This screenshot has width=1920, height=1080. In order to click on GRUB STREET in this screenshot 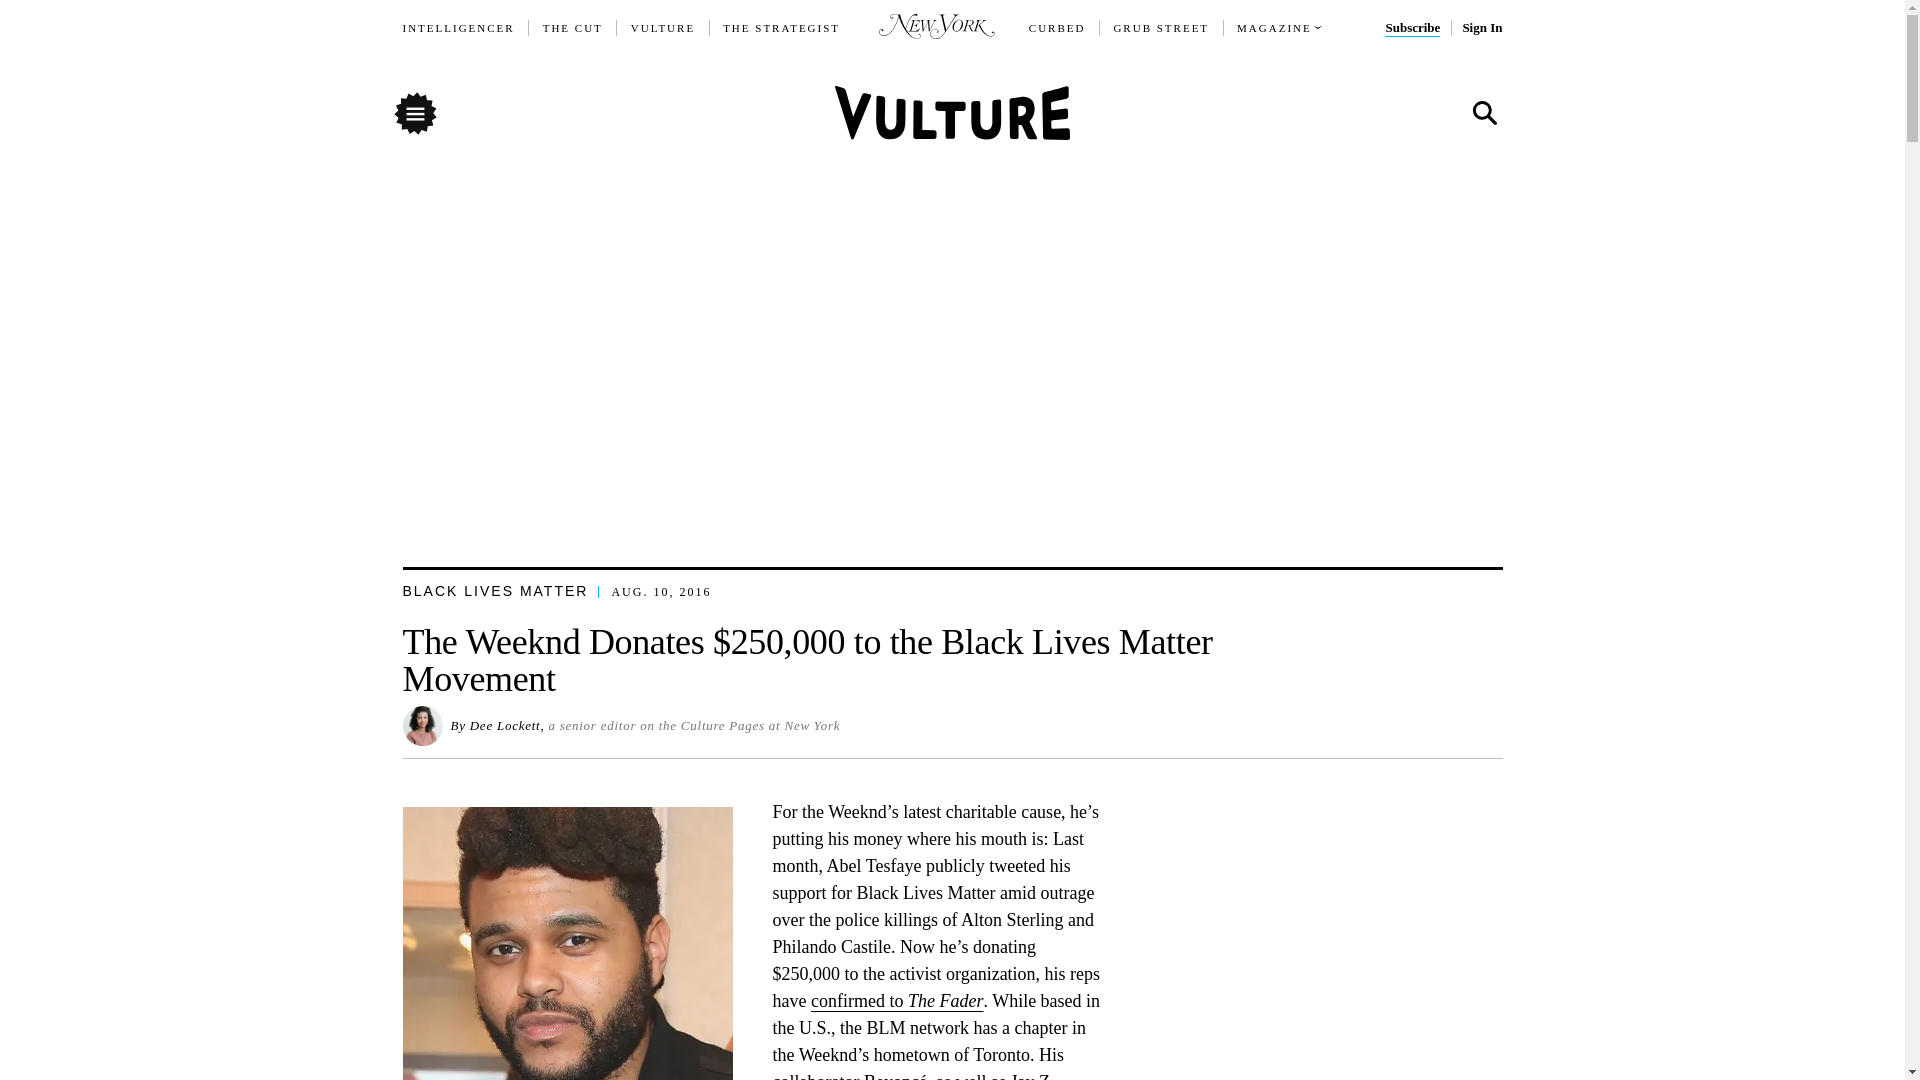, I will do `click(1161, 28)`.